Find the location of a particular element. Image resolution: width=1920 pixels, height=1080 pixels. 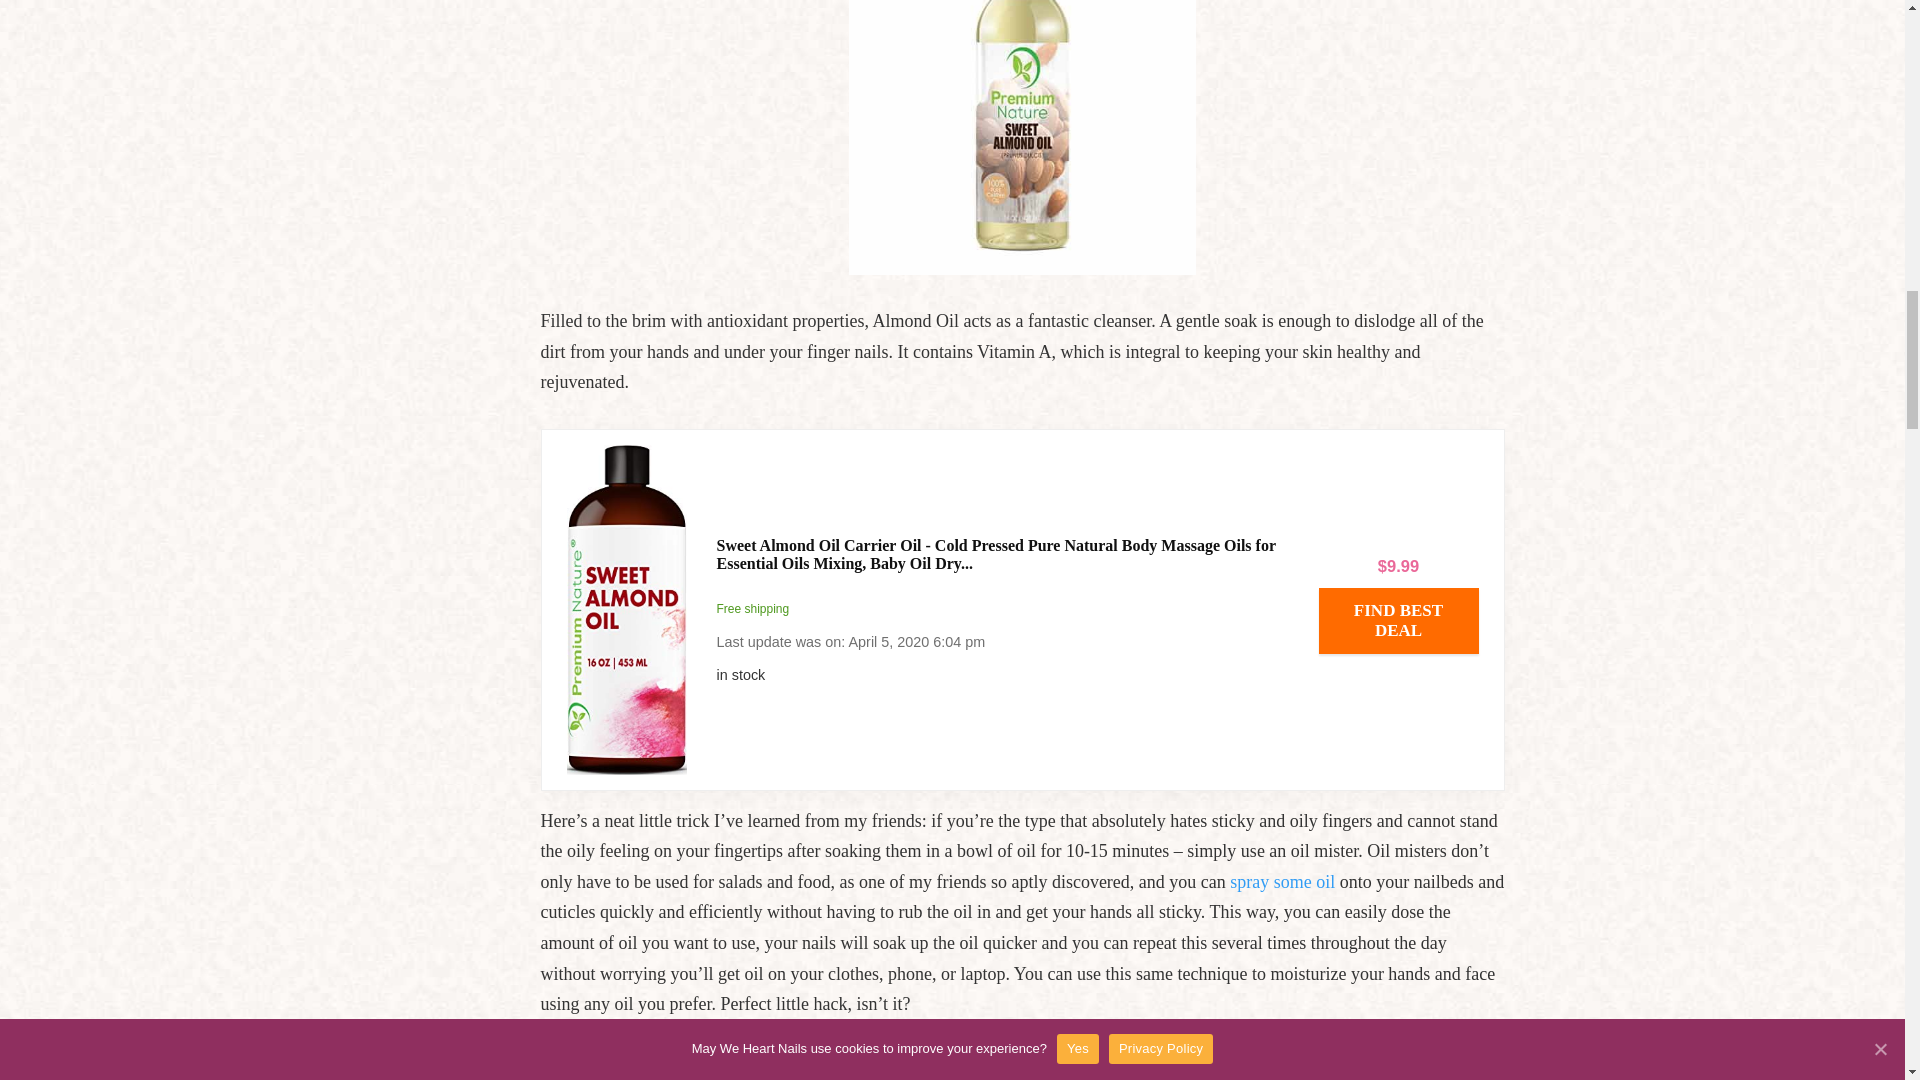

Last update was on: April 5, 2020 6:04 pm is located at coordinates (1002, 675).